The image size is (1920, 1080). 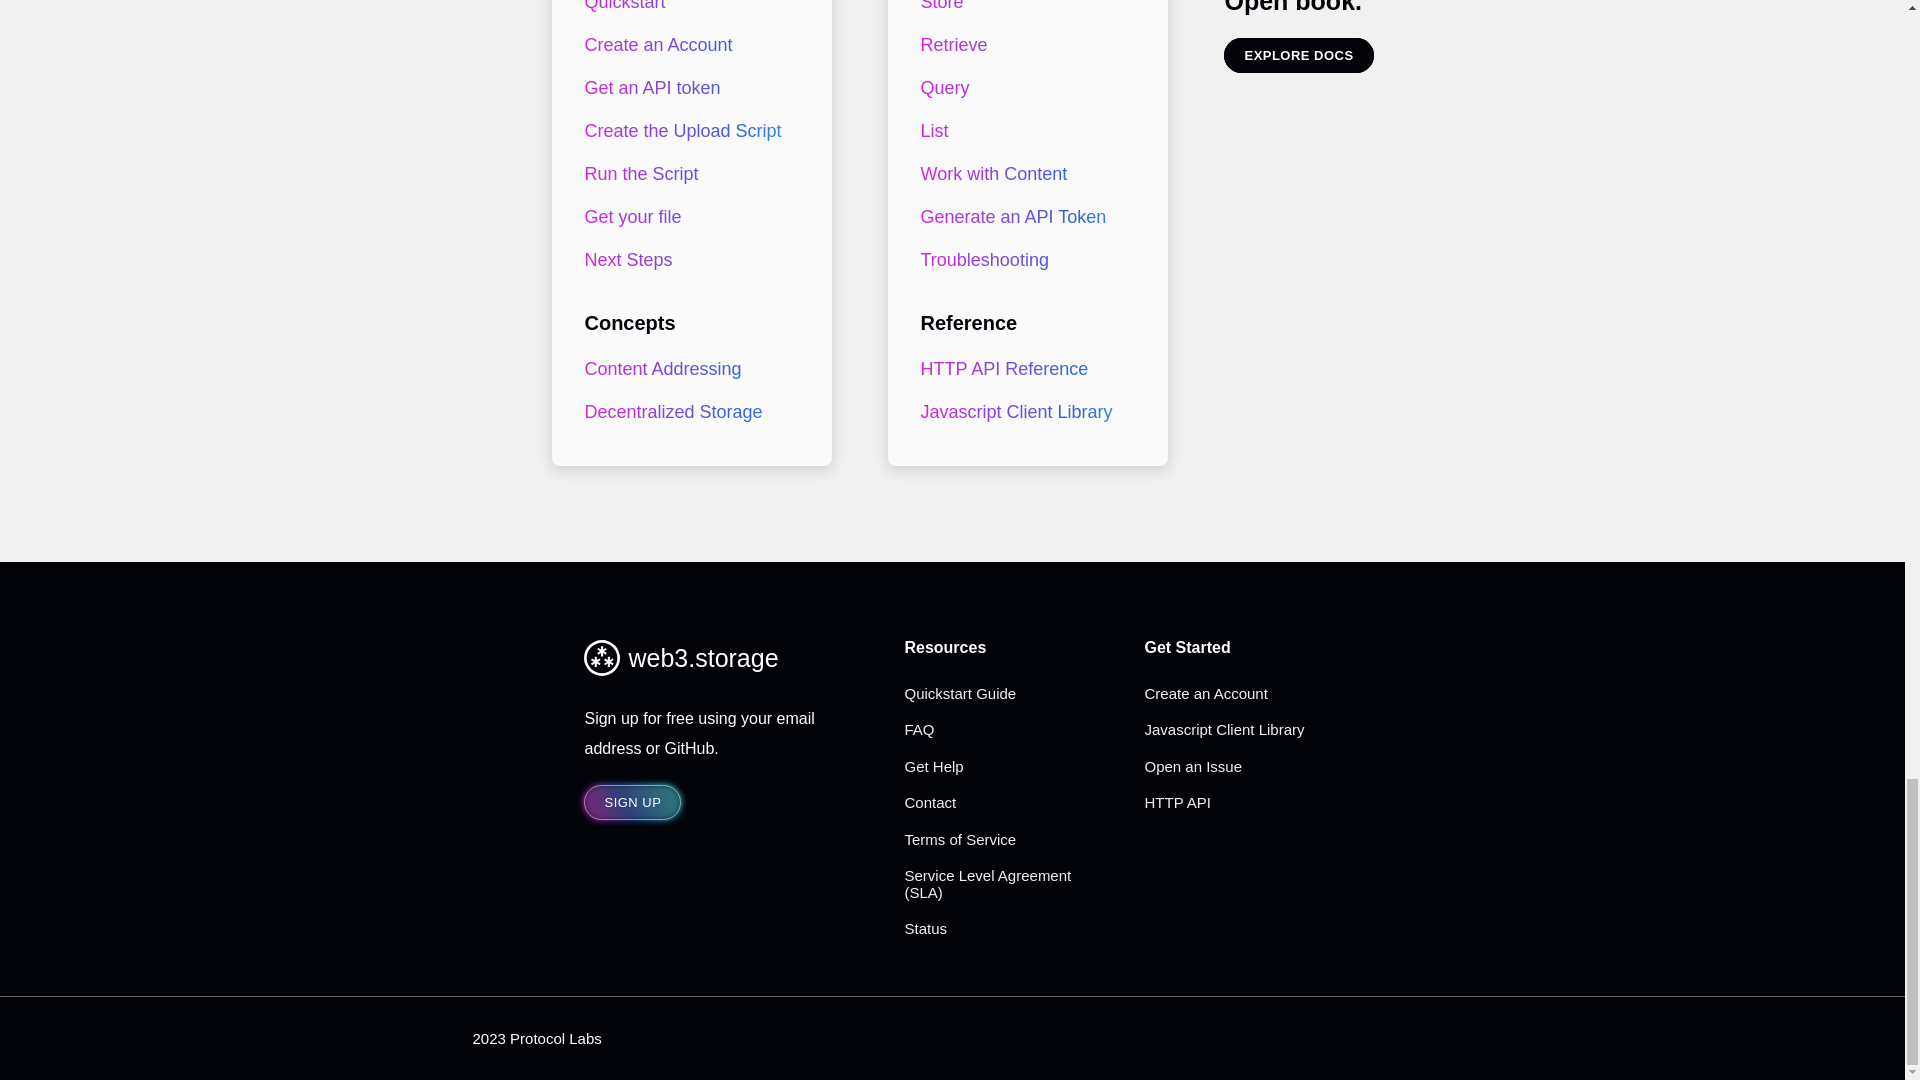 What do you see at coordinates (687, 412) in the screenshot?
I see `Decentralized Storage` at bounding box center [687, 412].